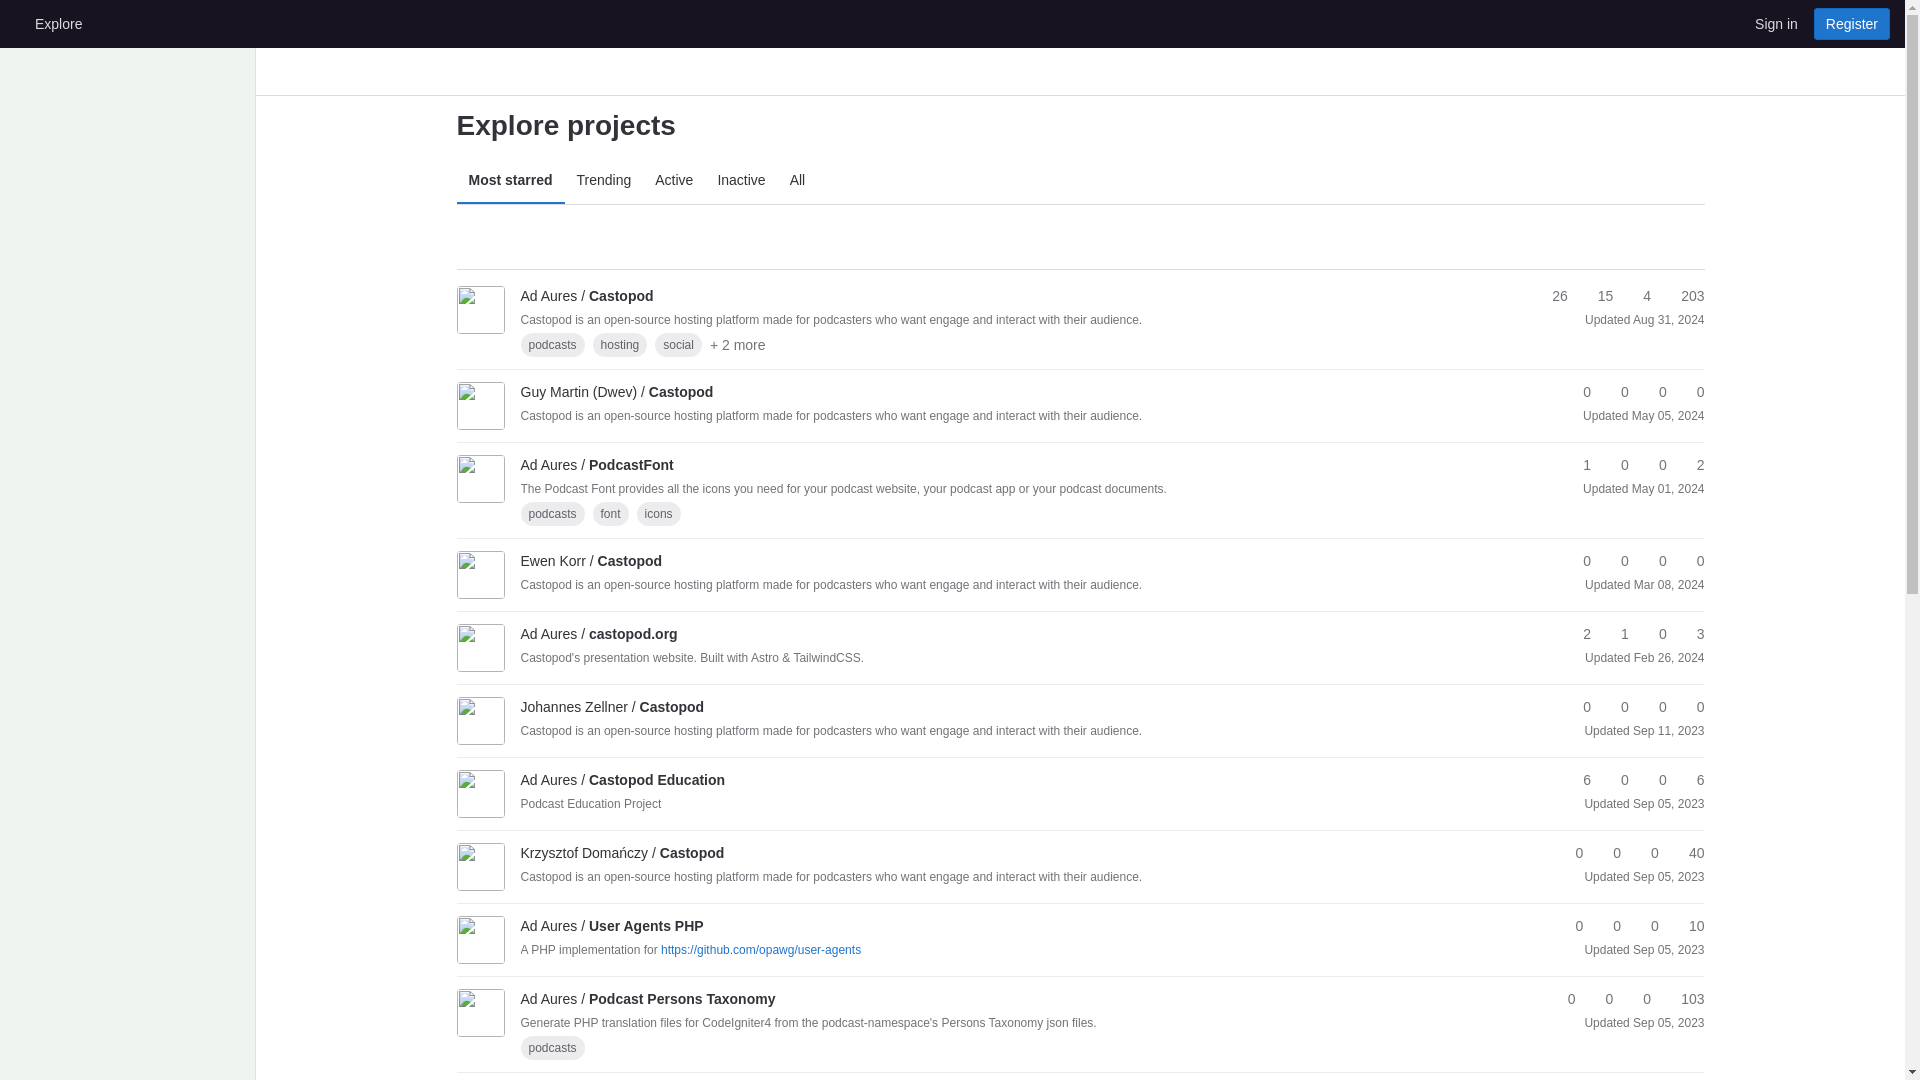 Image resolution: width=1920 pixels, height=1080 pixels. What do you see at coordinates (659, 514) in the screenshot?
I see `icons` at bounding box center [659, 514].